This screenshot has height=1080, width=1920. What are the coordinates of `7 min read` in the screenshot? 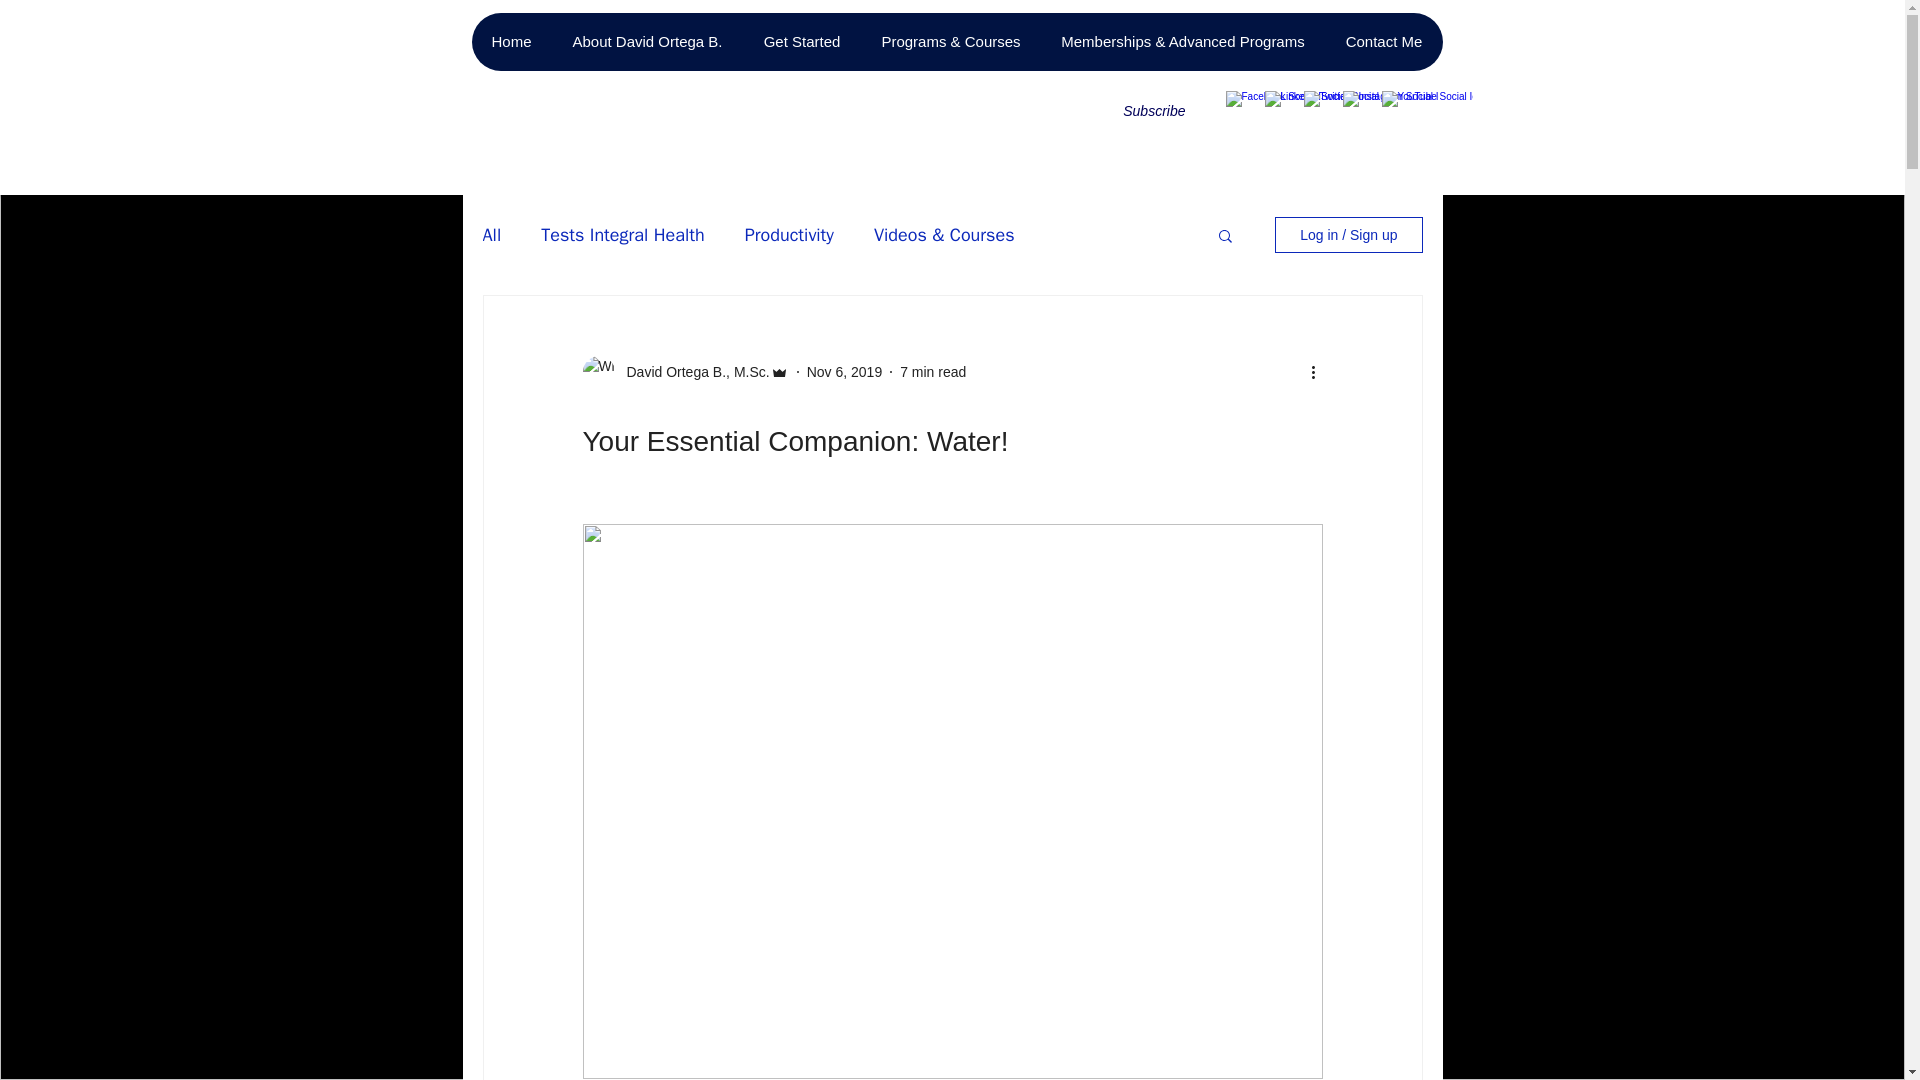 It's located at (932, 372).